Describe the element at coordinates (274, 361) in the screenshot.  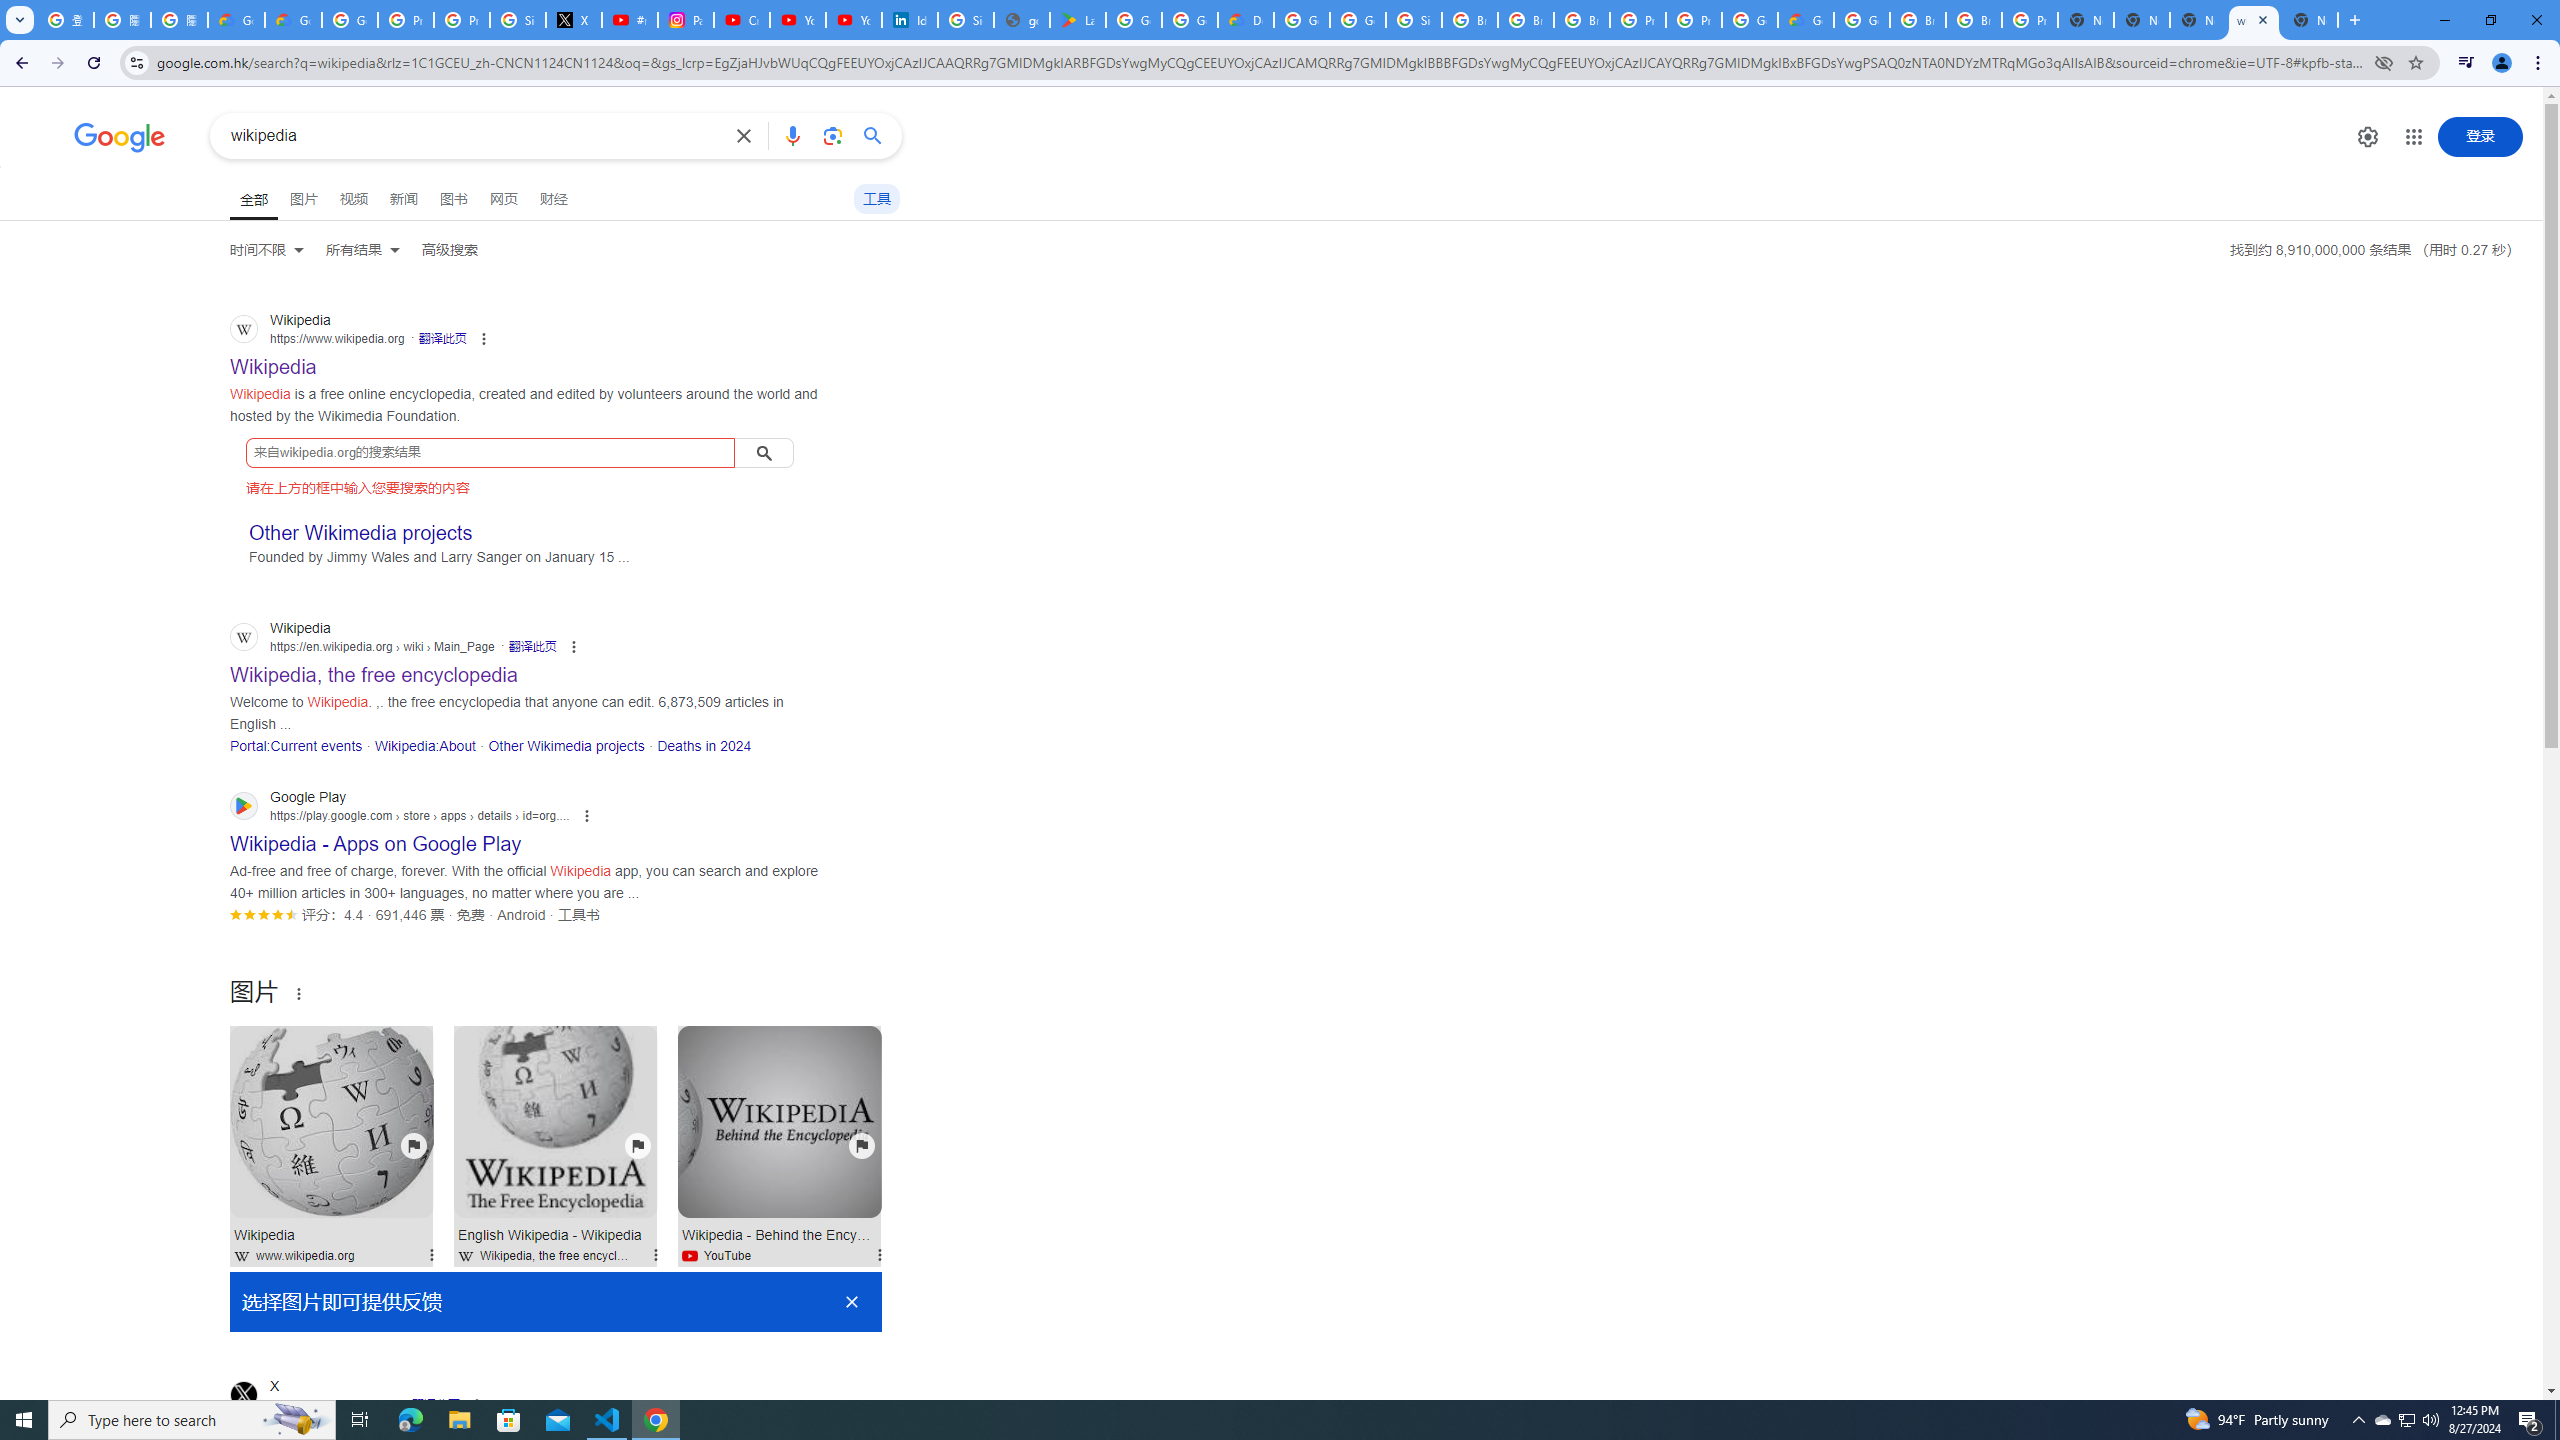
I see ` Wikipedia Wikipedia https://www.wikipedia.org` at that location.